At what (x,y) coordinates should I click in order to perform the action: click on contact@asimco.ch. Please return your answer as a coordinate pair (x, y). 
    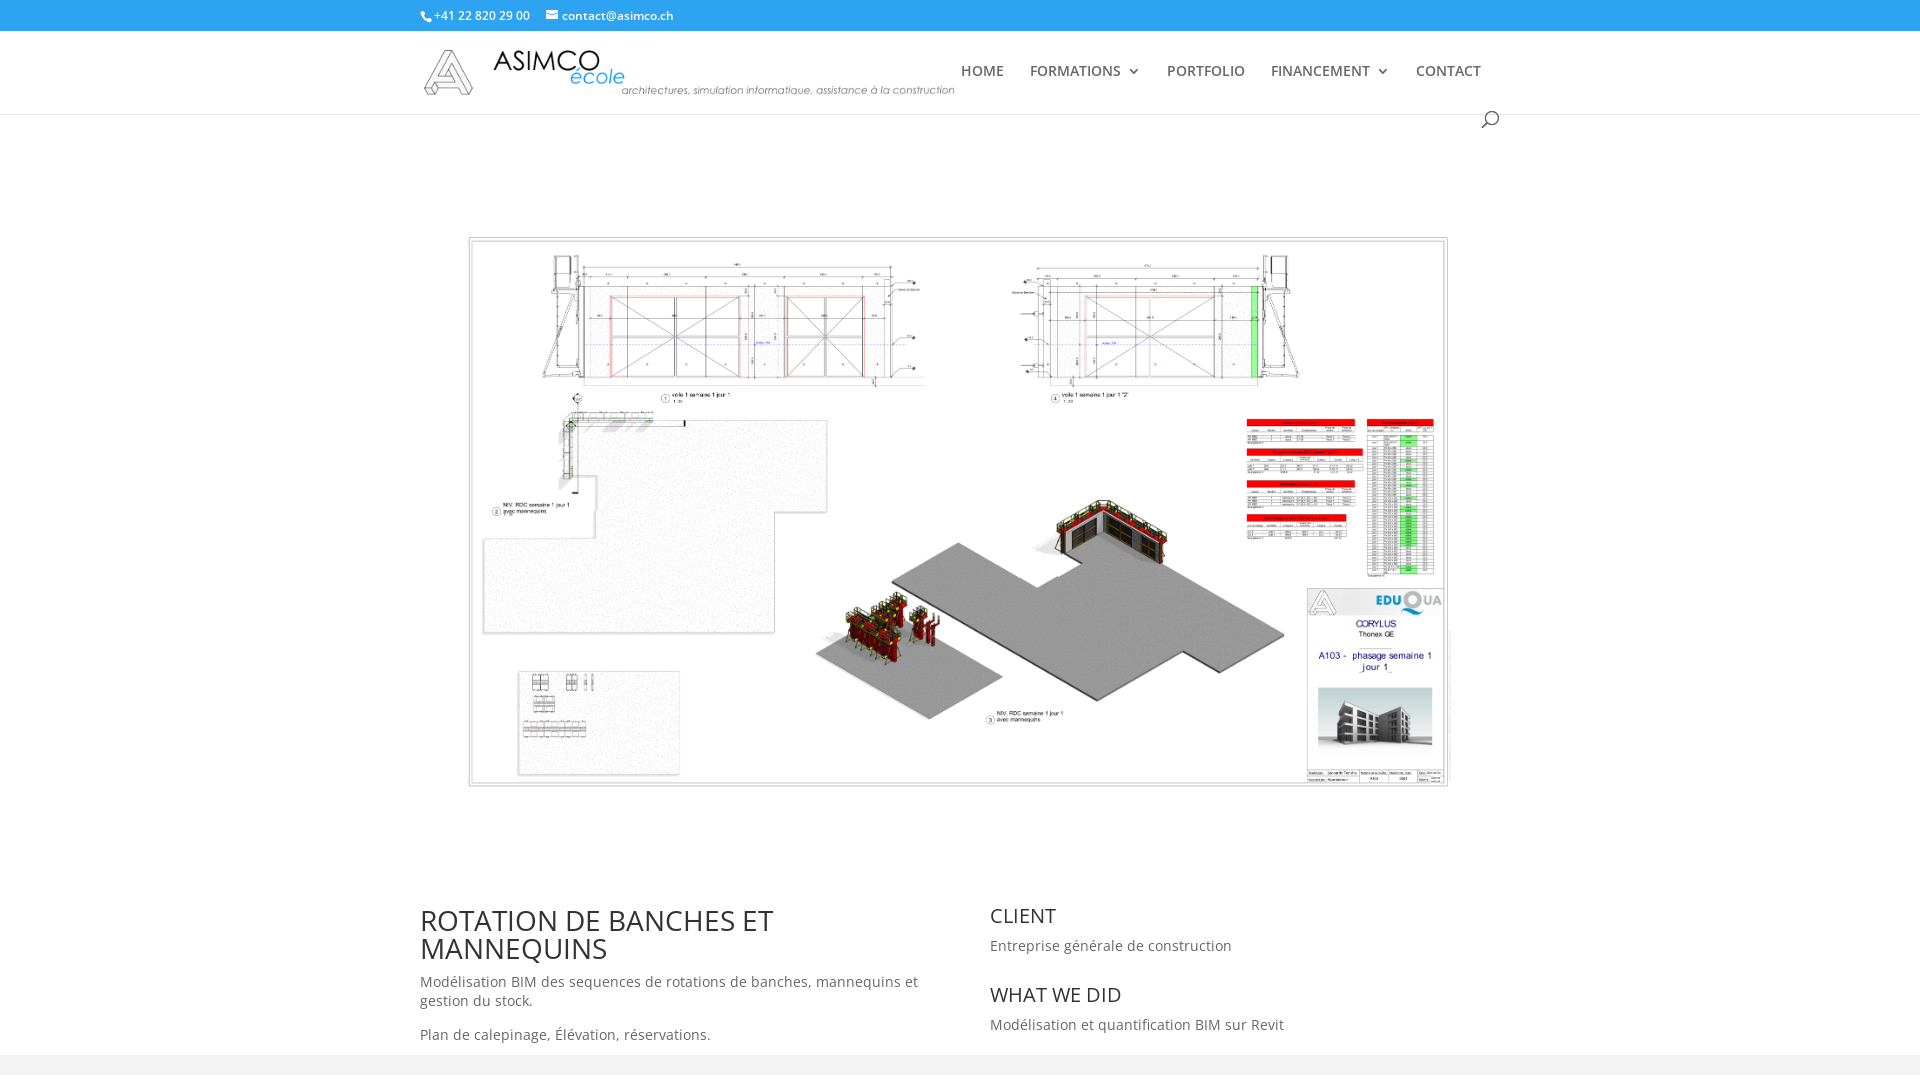
    Looking at the image, I should click on (610, 16).